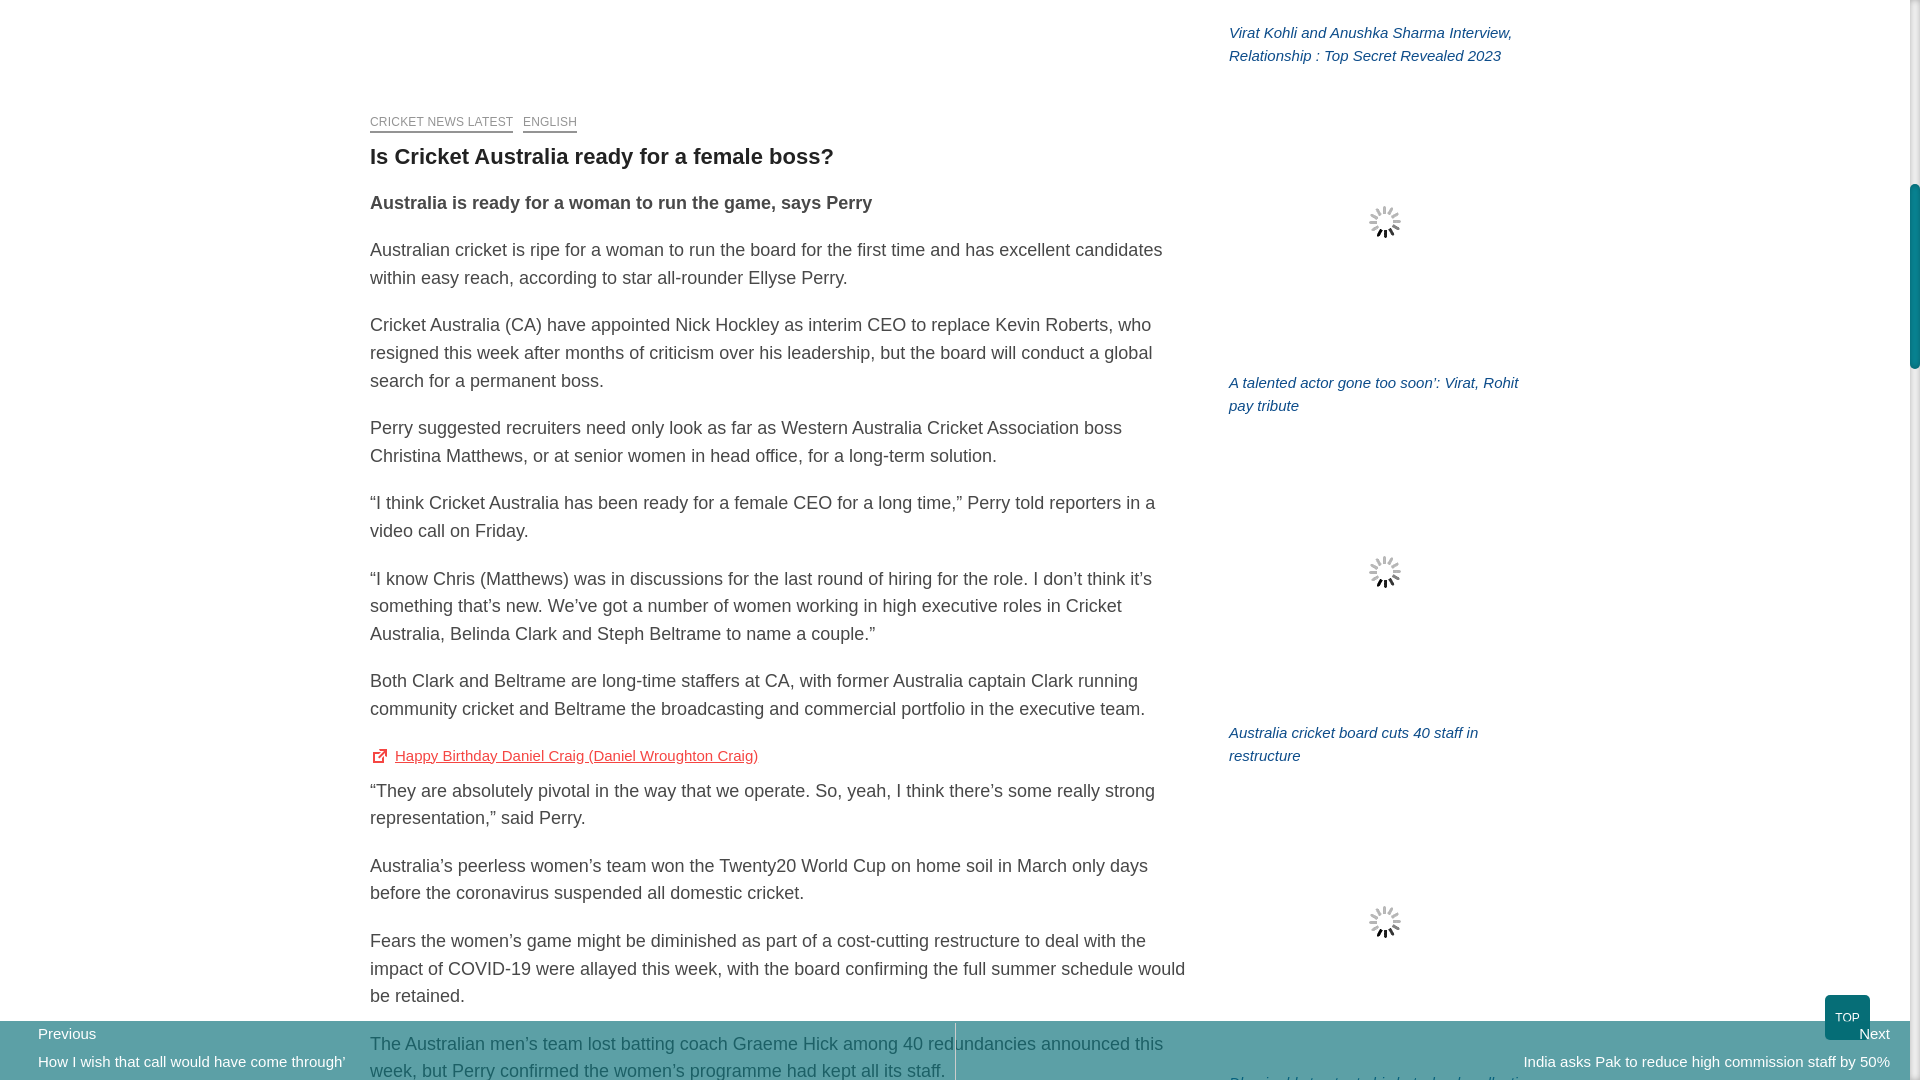  What do you see at coordinates (779, 49) in the screenshot?
I see `Is Cricket Australia ready for a female boss? 1` at bounding box center [779, 49].